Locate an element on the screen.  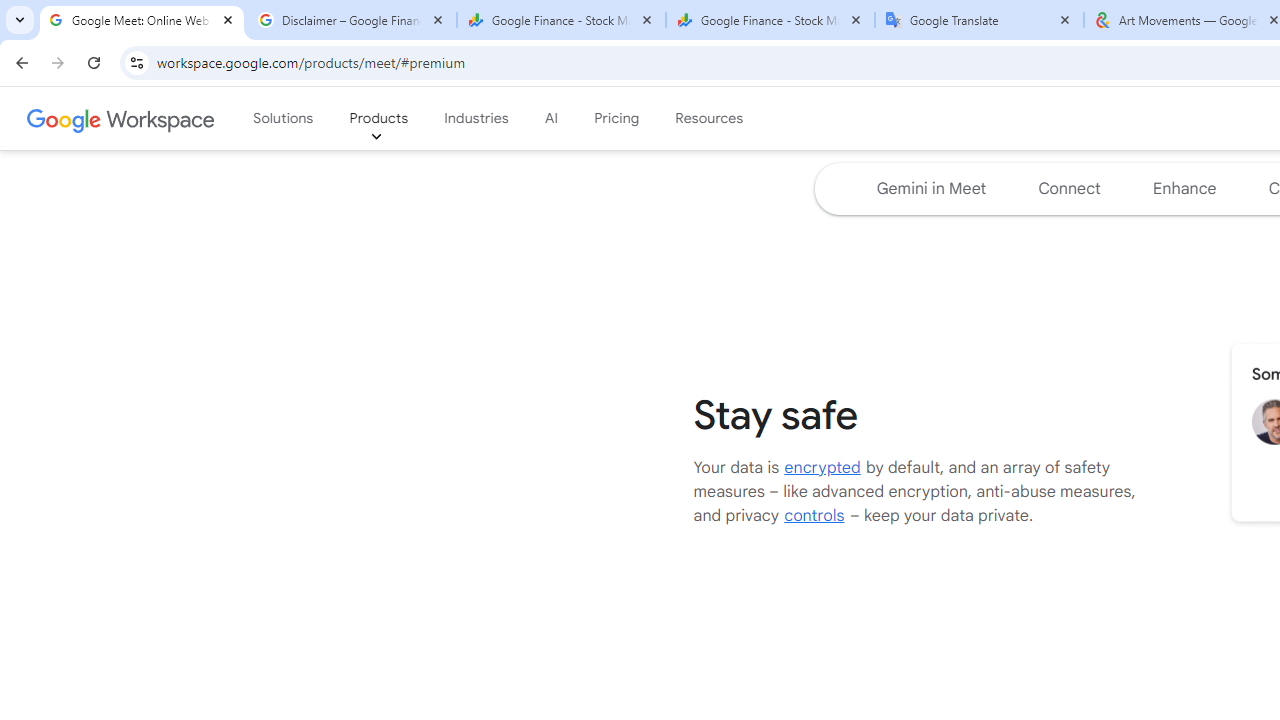
encrypted is located at coordinates (822, 466).